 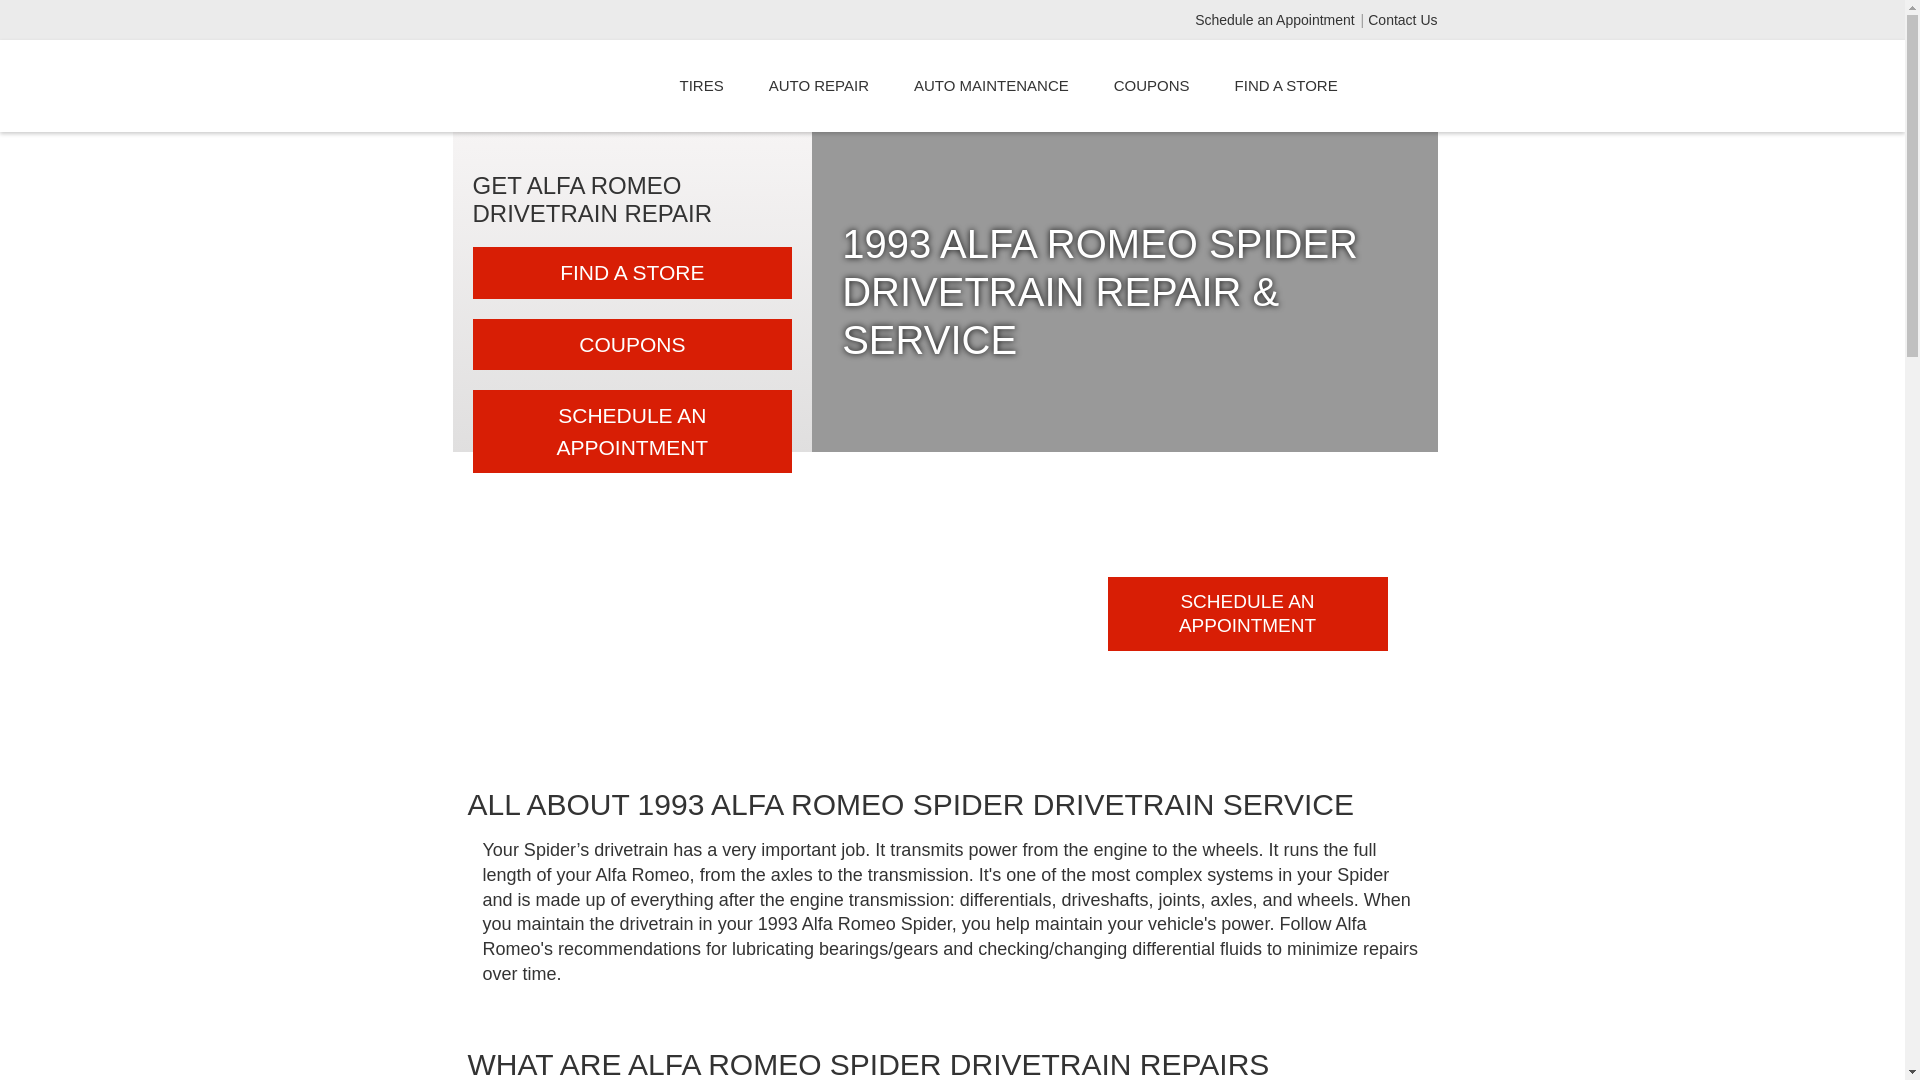 I want to click on COUPONS, so click(x=632, y=344).